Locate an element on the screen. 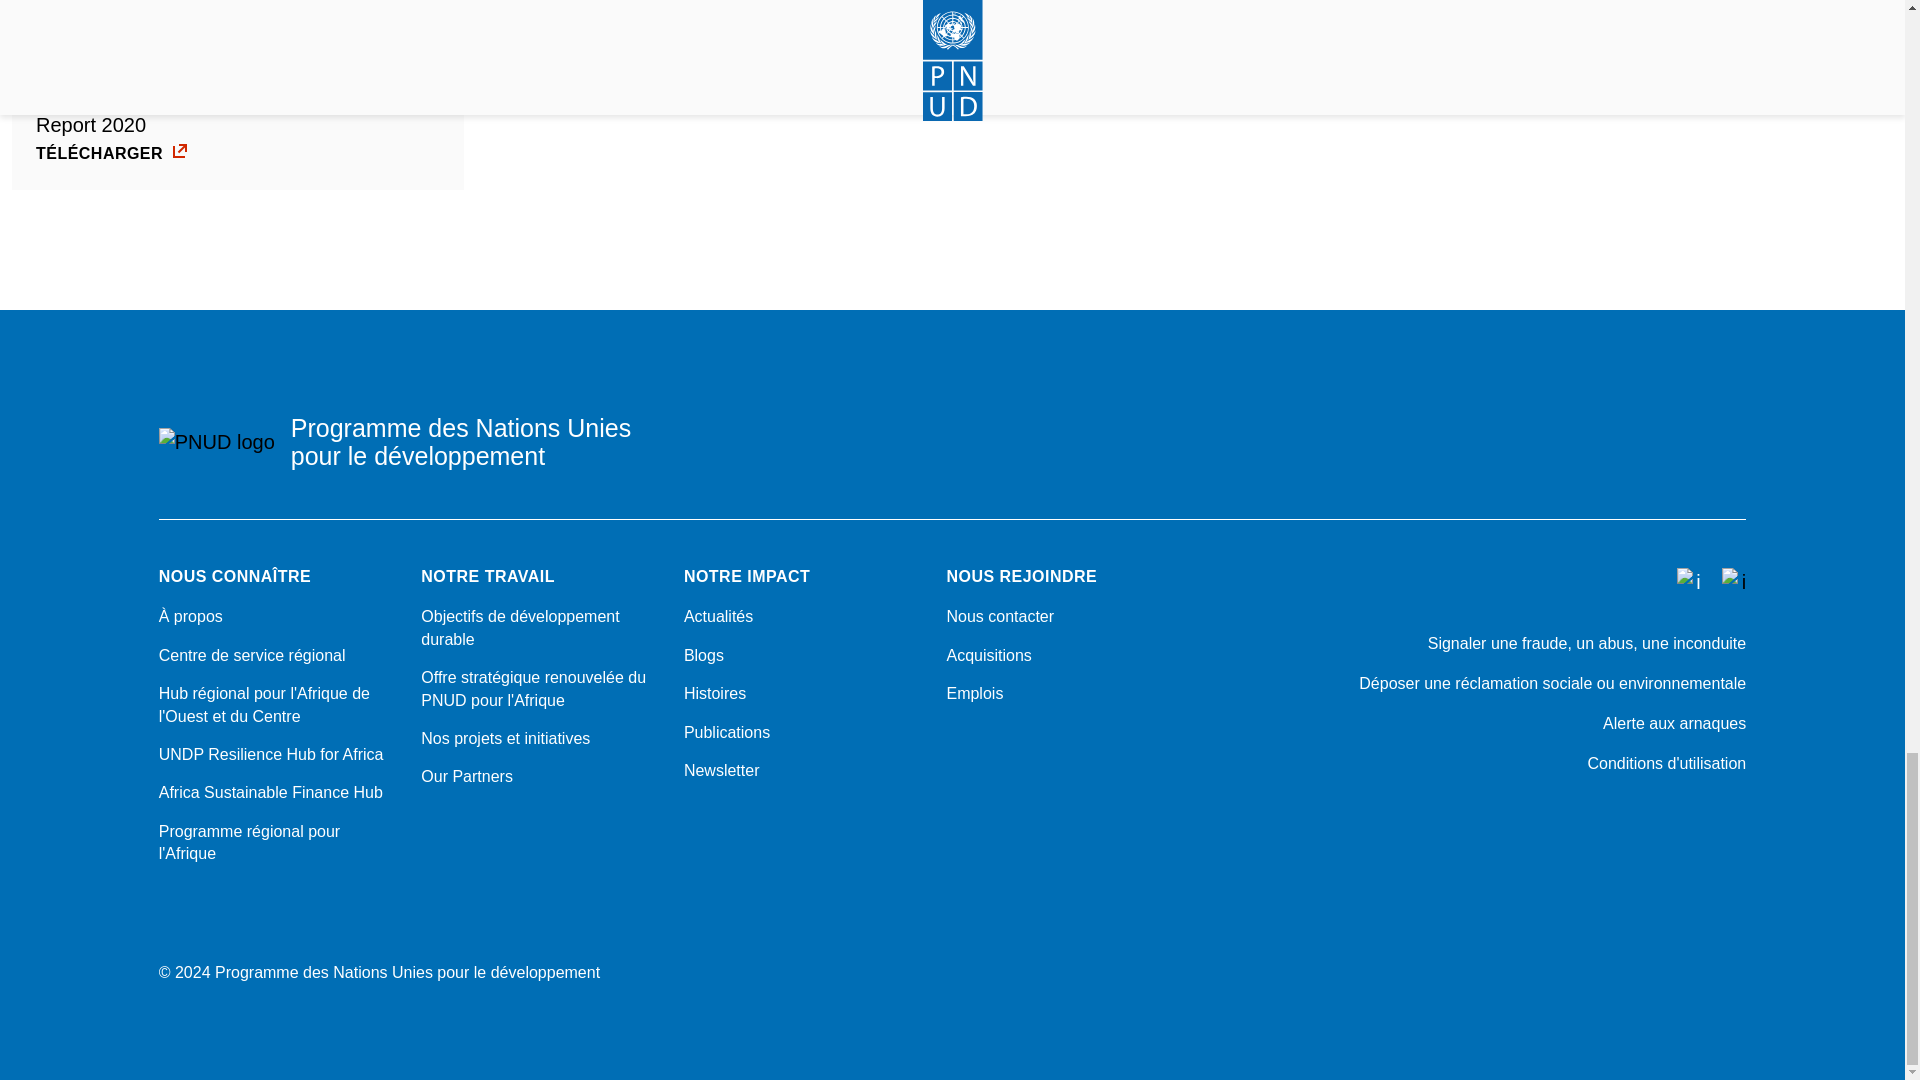  UNDP WACA YouTube is located at coordinates (1684, 818).